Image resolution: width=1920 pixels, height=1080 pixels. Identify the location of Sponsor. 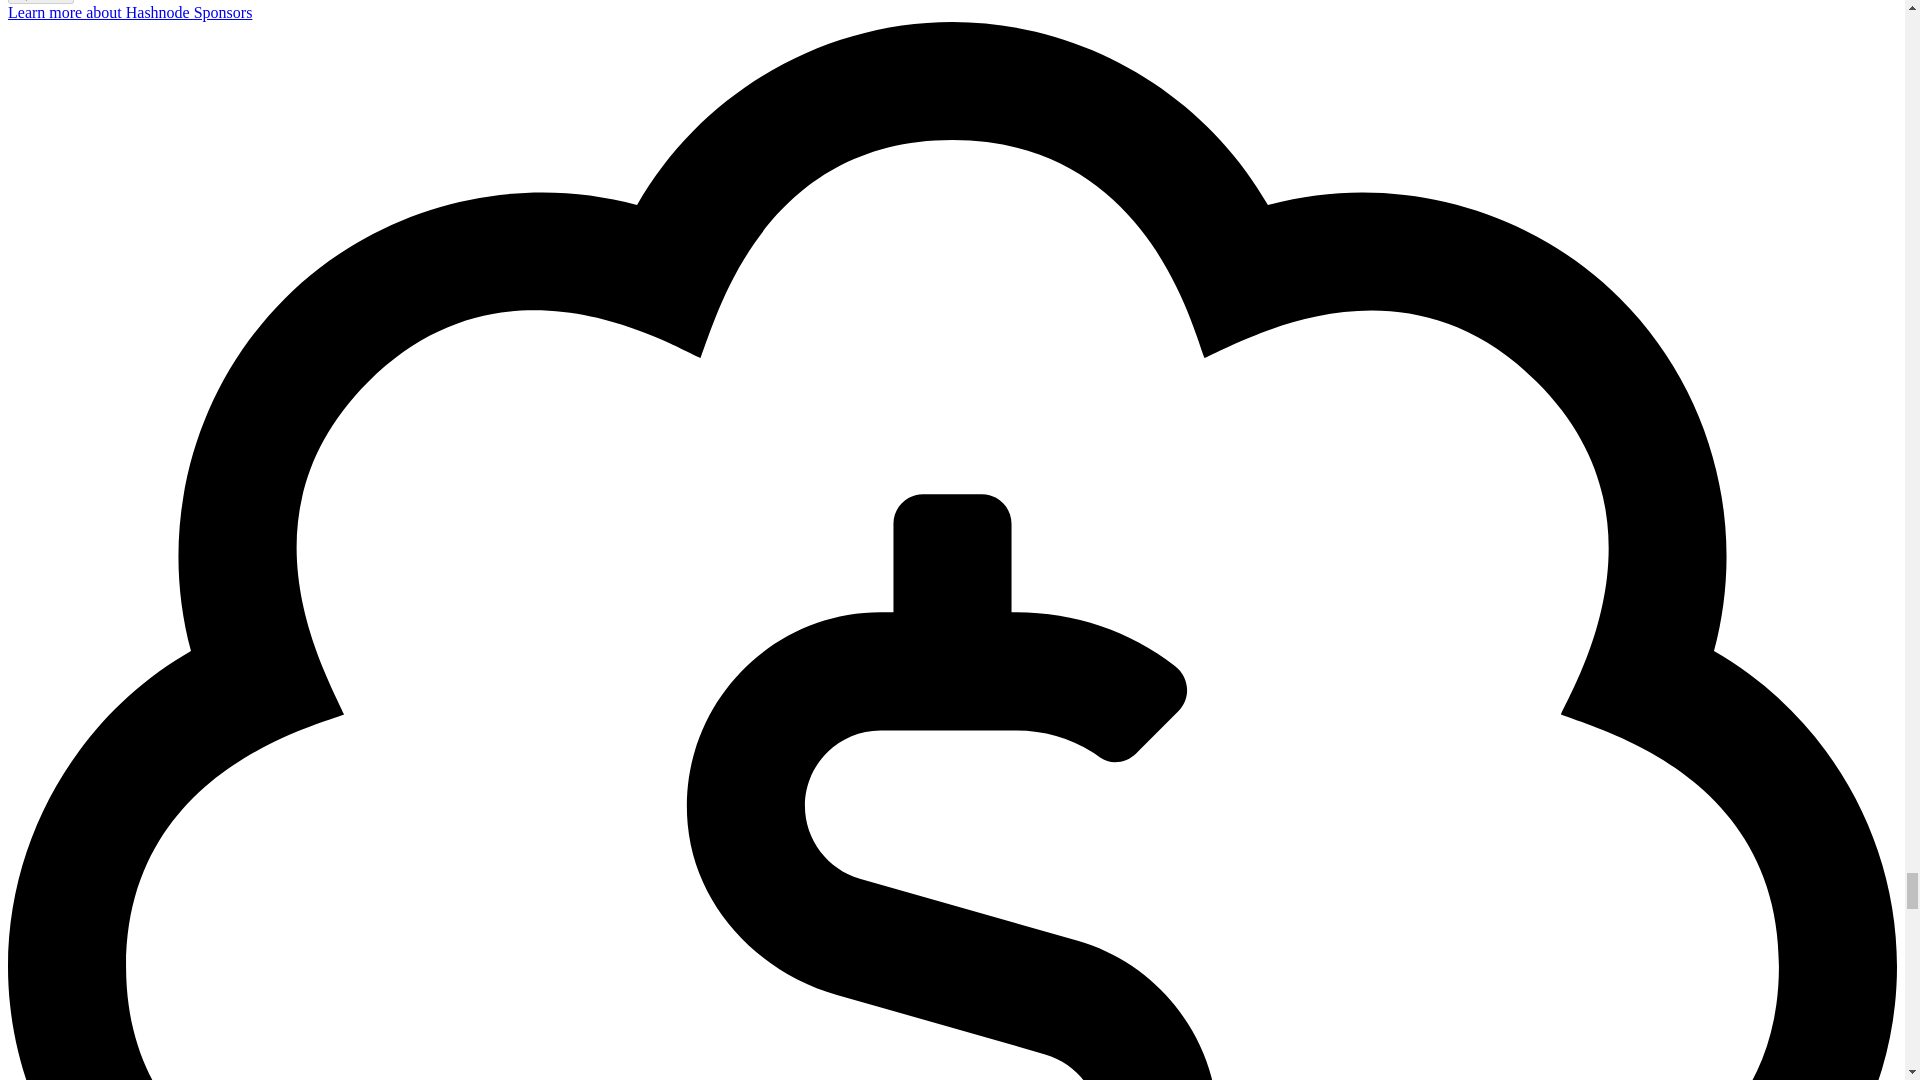
(40, 2).